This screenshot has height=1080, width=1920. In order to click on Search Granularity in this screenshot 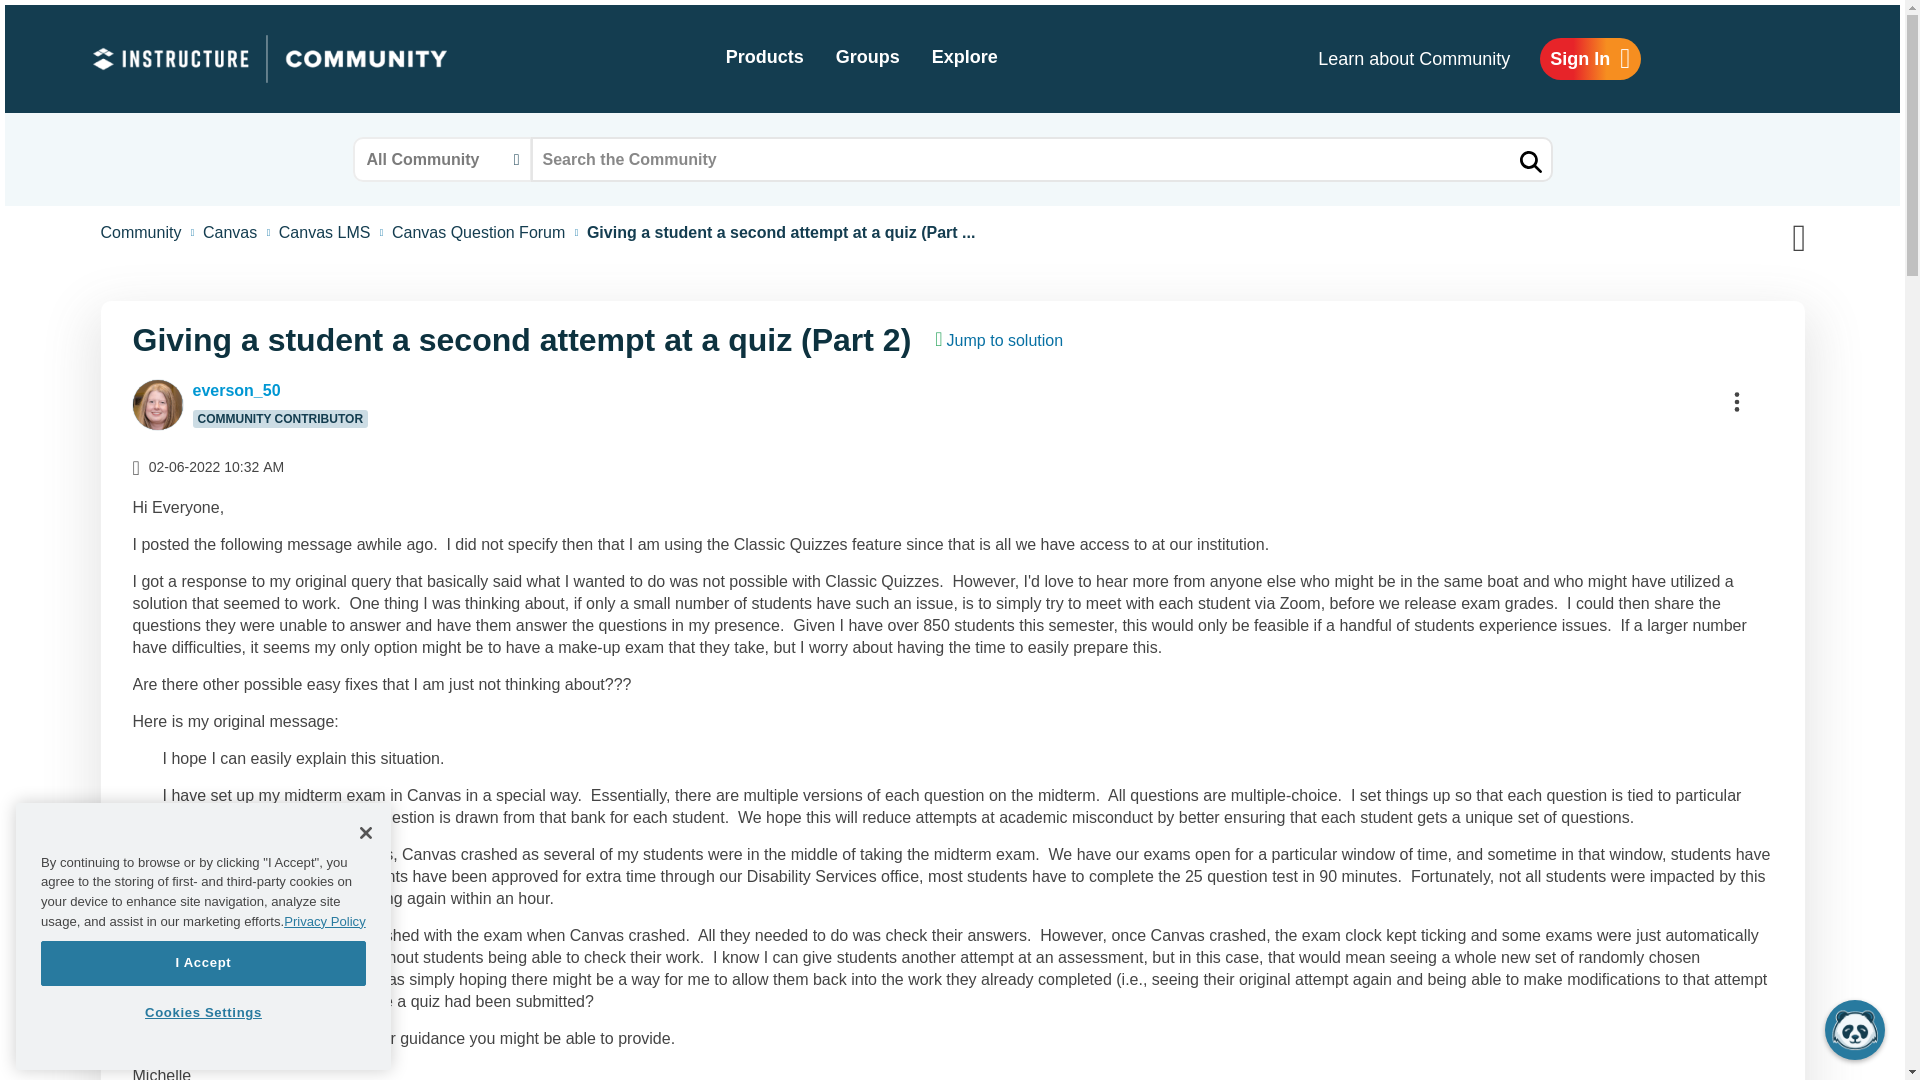, I will do `click(441, 160)`.